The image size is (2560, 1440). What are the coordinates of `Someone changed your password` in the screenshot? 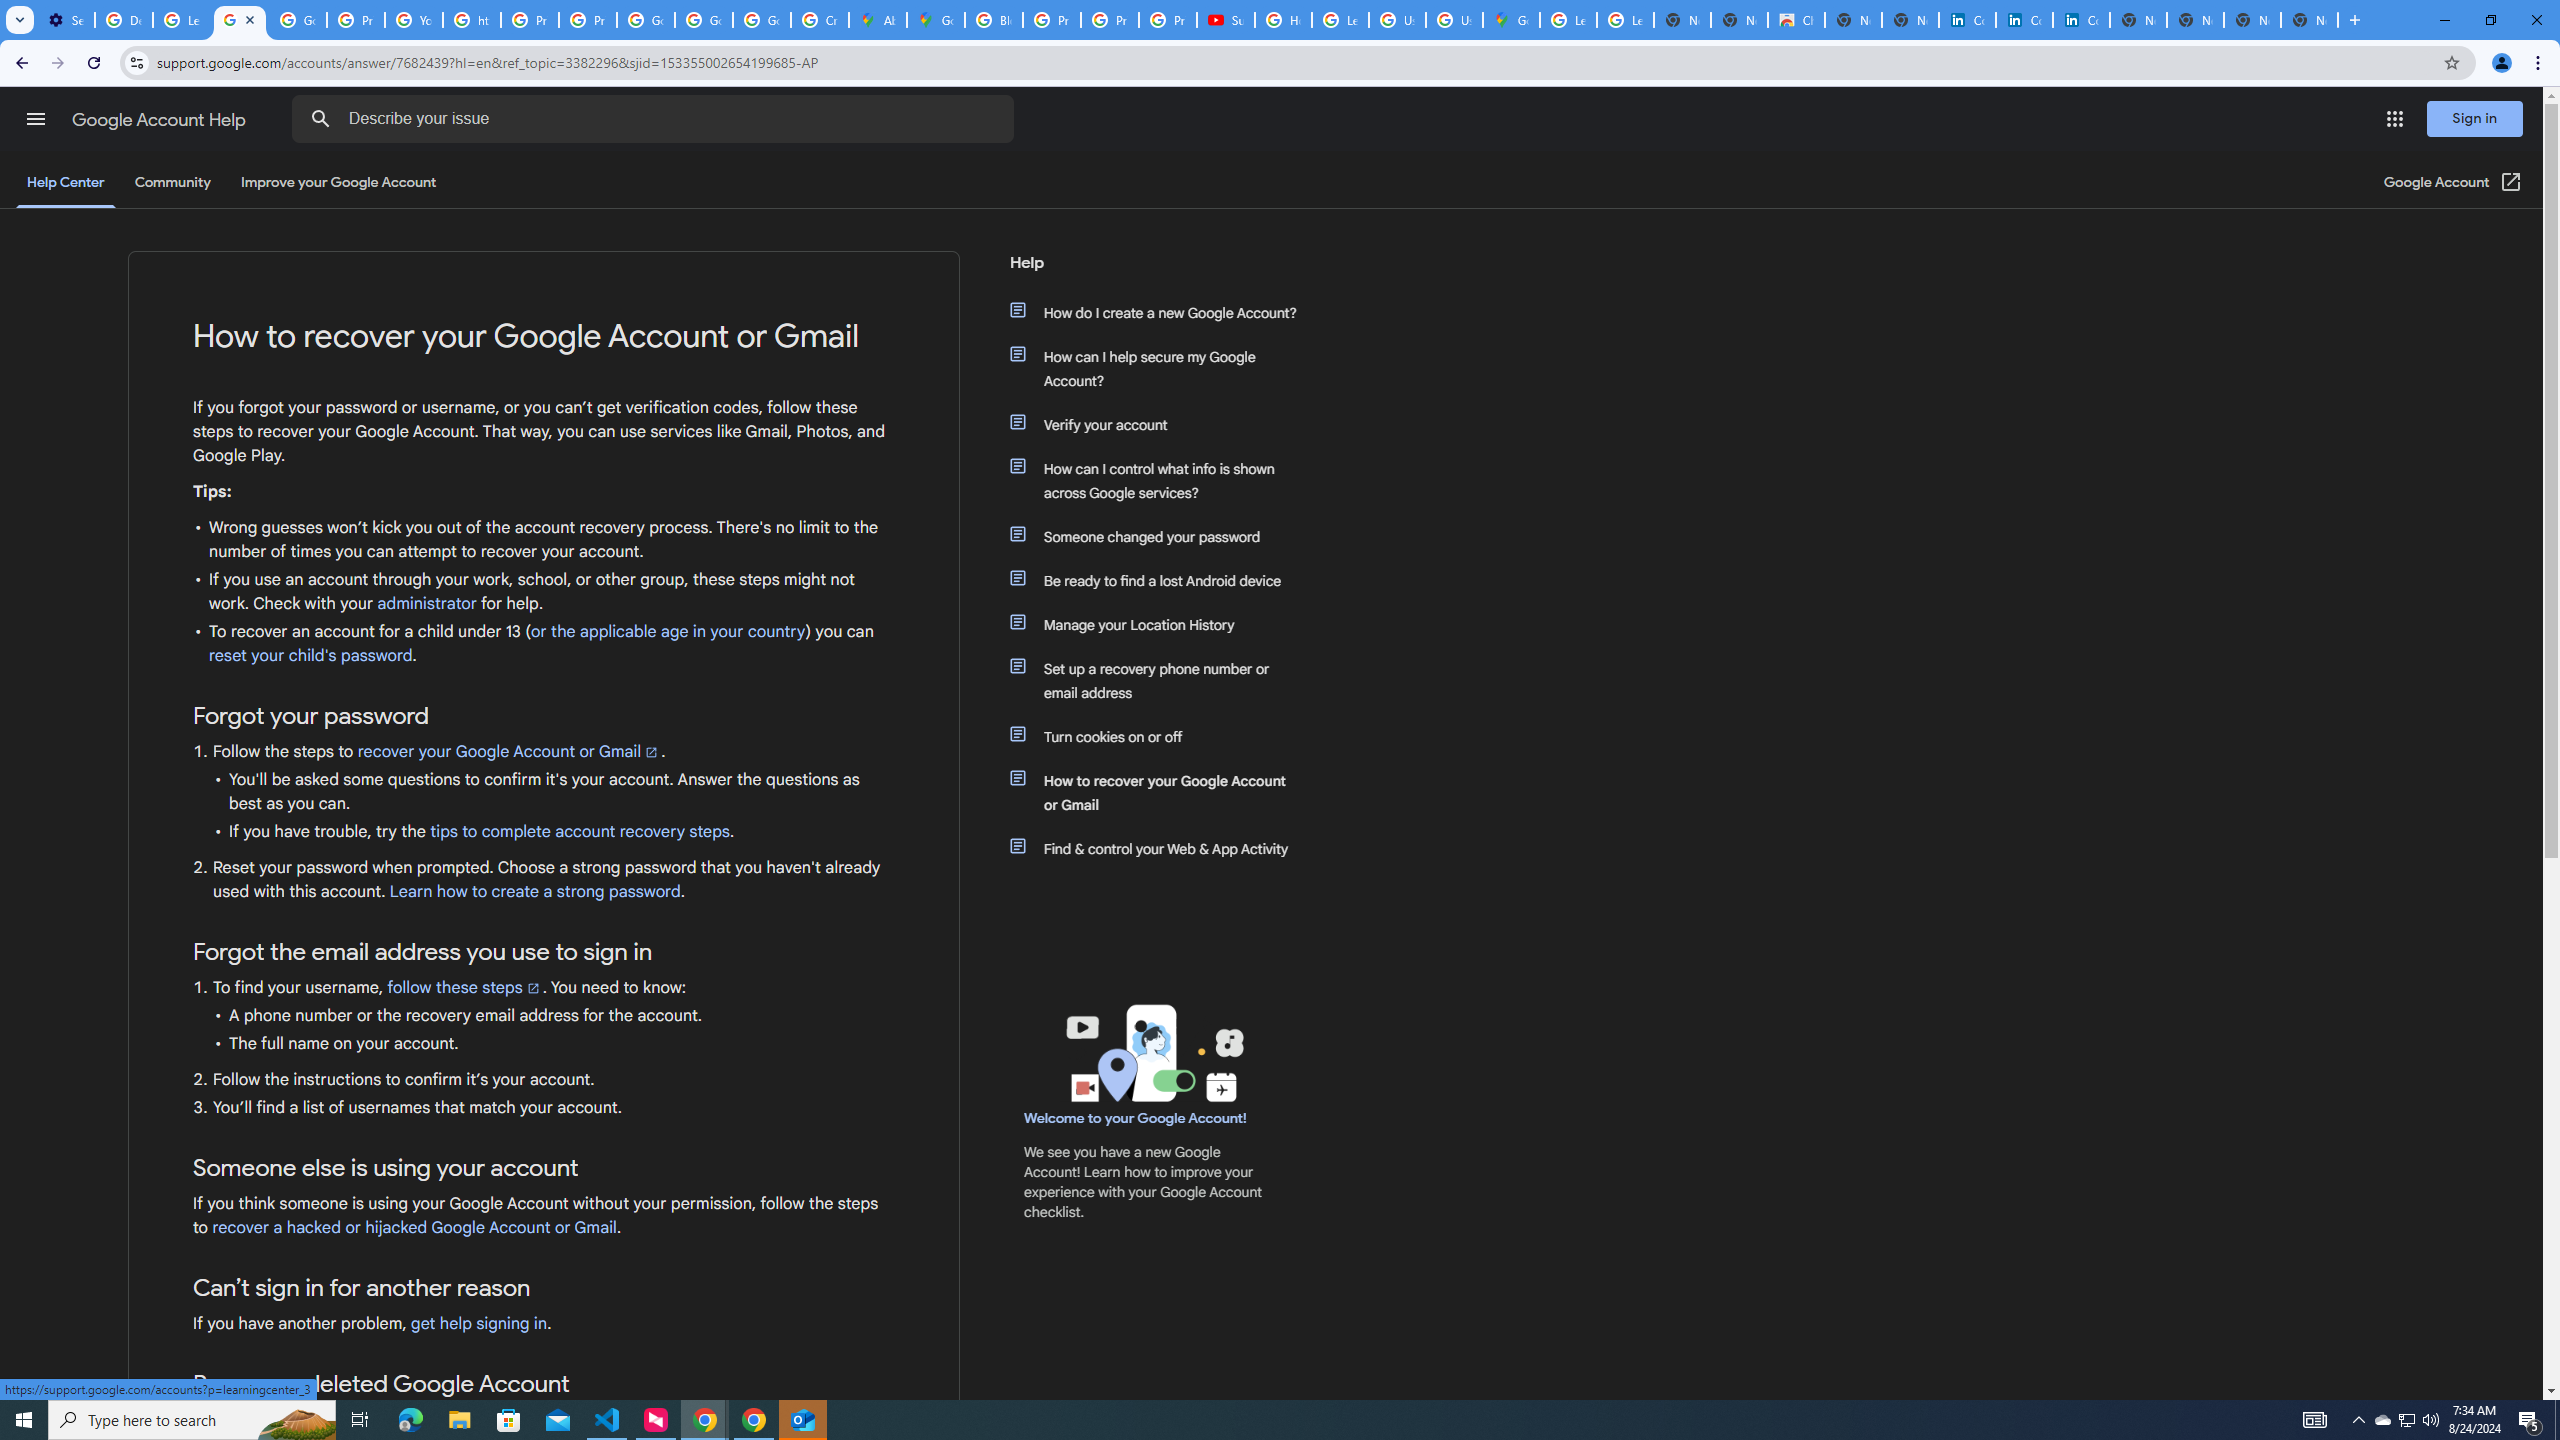 It's located at (1163, 536).